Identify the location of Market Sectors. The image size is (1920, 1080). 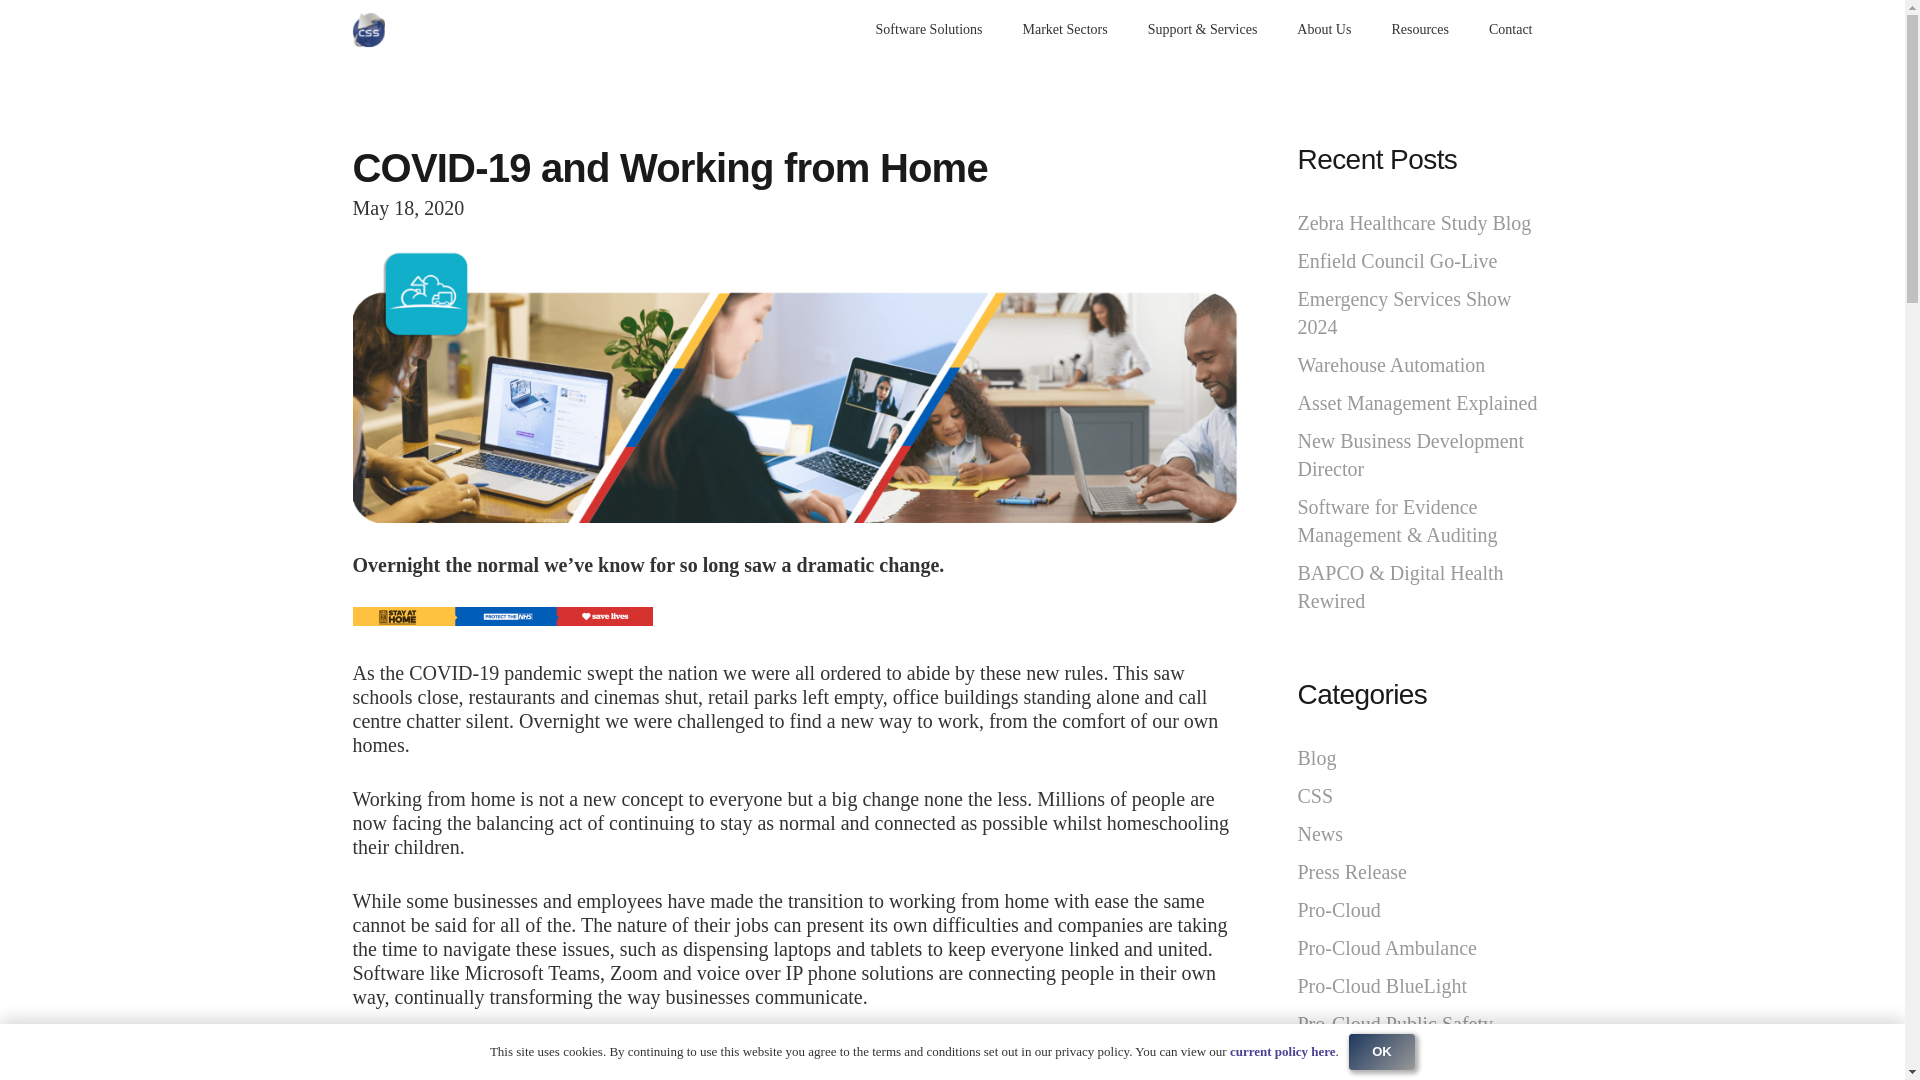
(1065, 30).